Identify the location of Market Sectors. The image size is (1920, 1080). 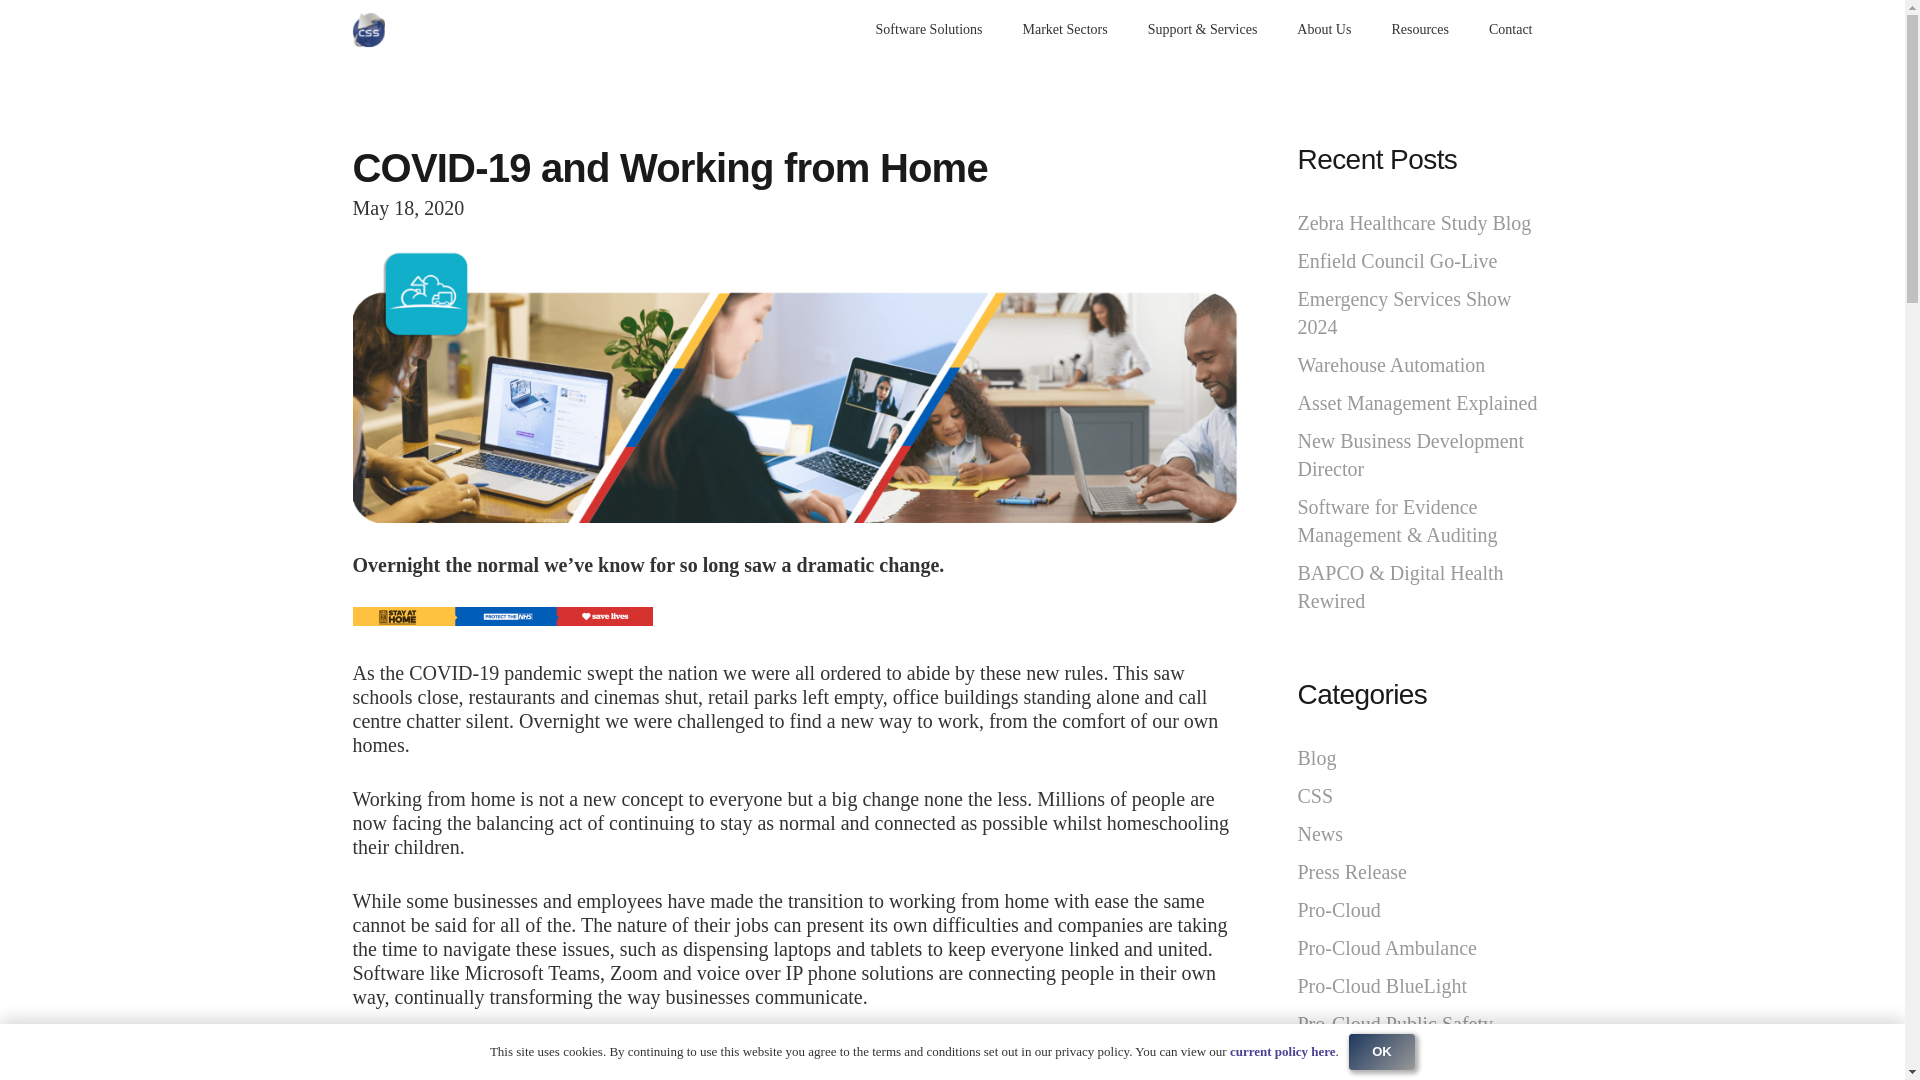
(1065, 30).